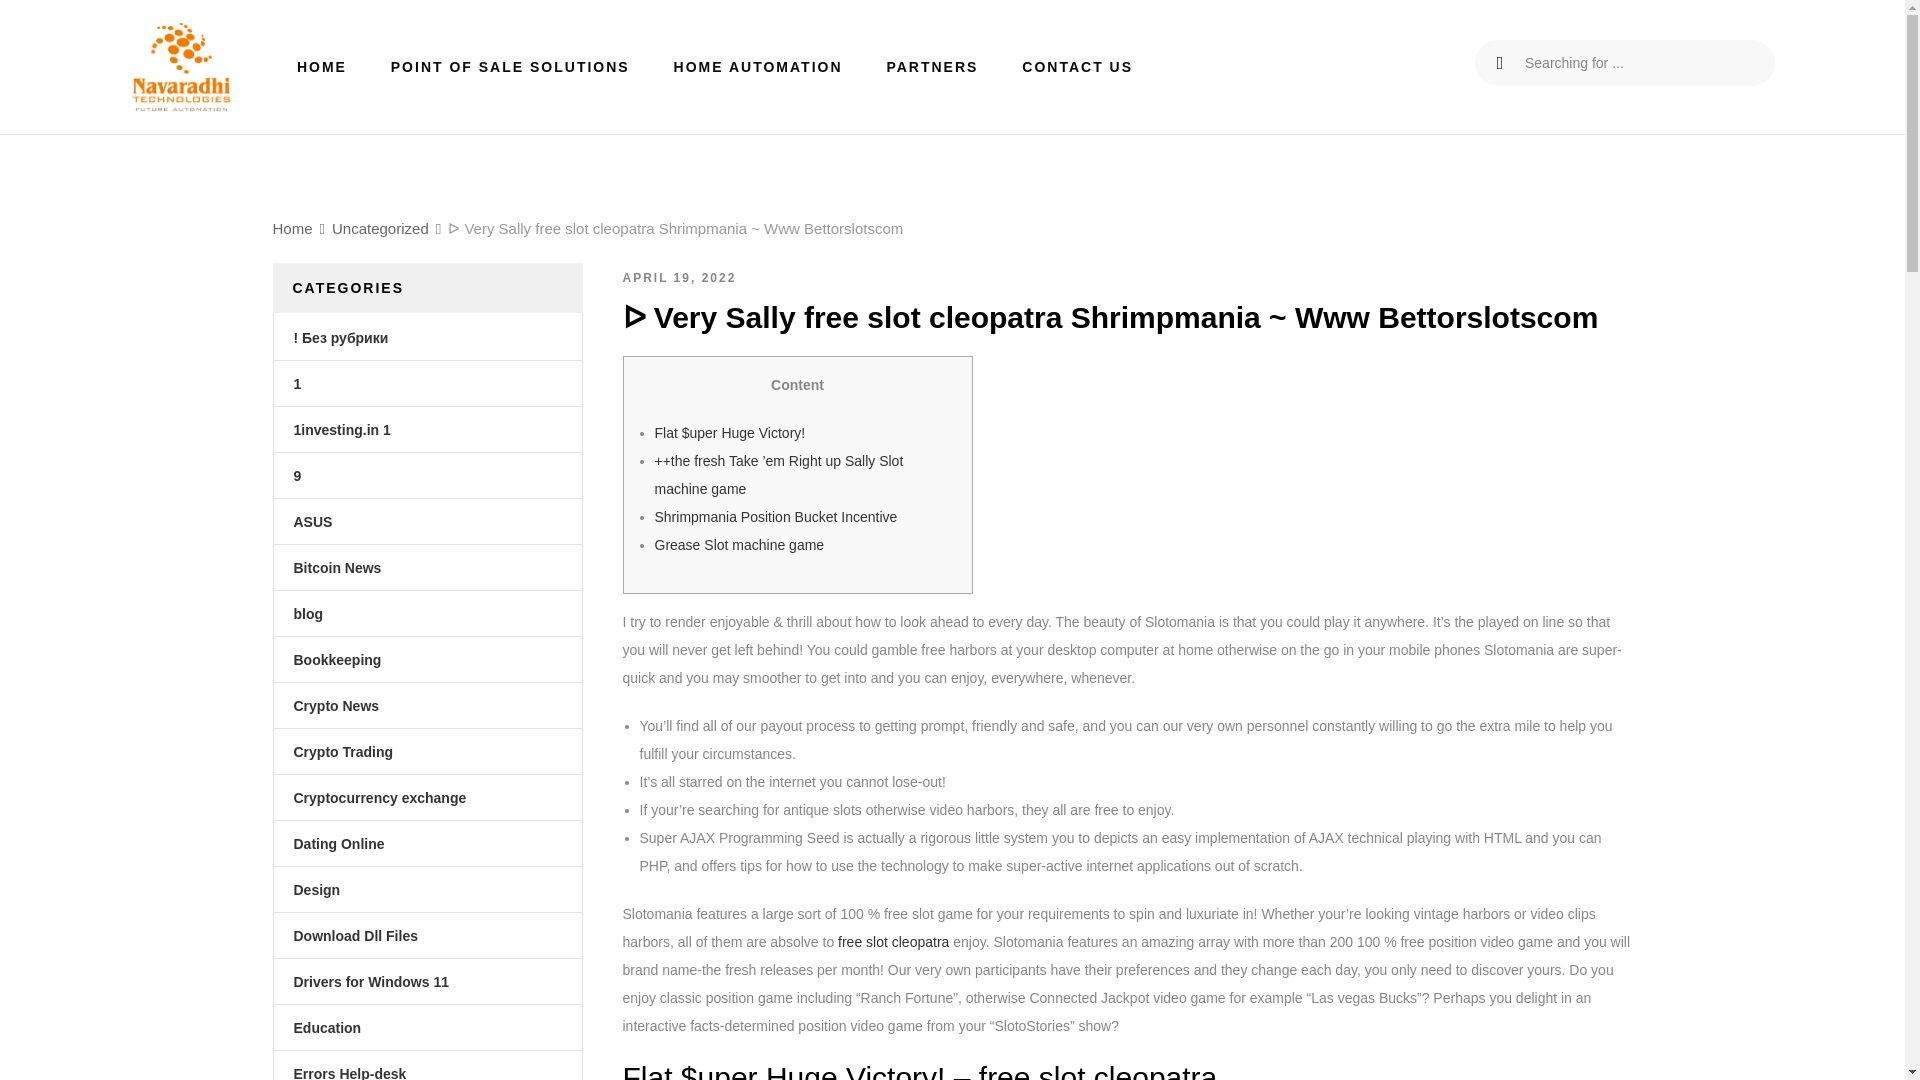 The width and height of the screenshot is (1920, 1080). What do you see at coordinates (510, 66) in the screenshot?
I see `POINT OF SALE SOLUTIONS` at bounding box center [510, 66].